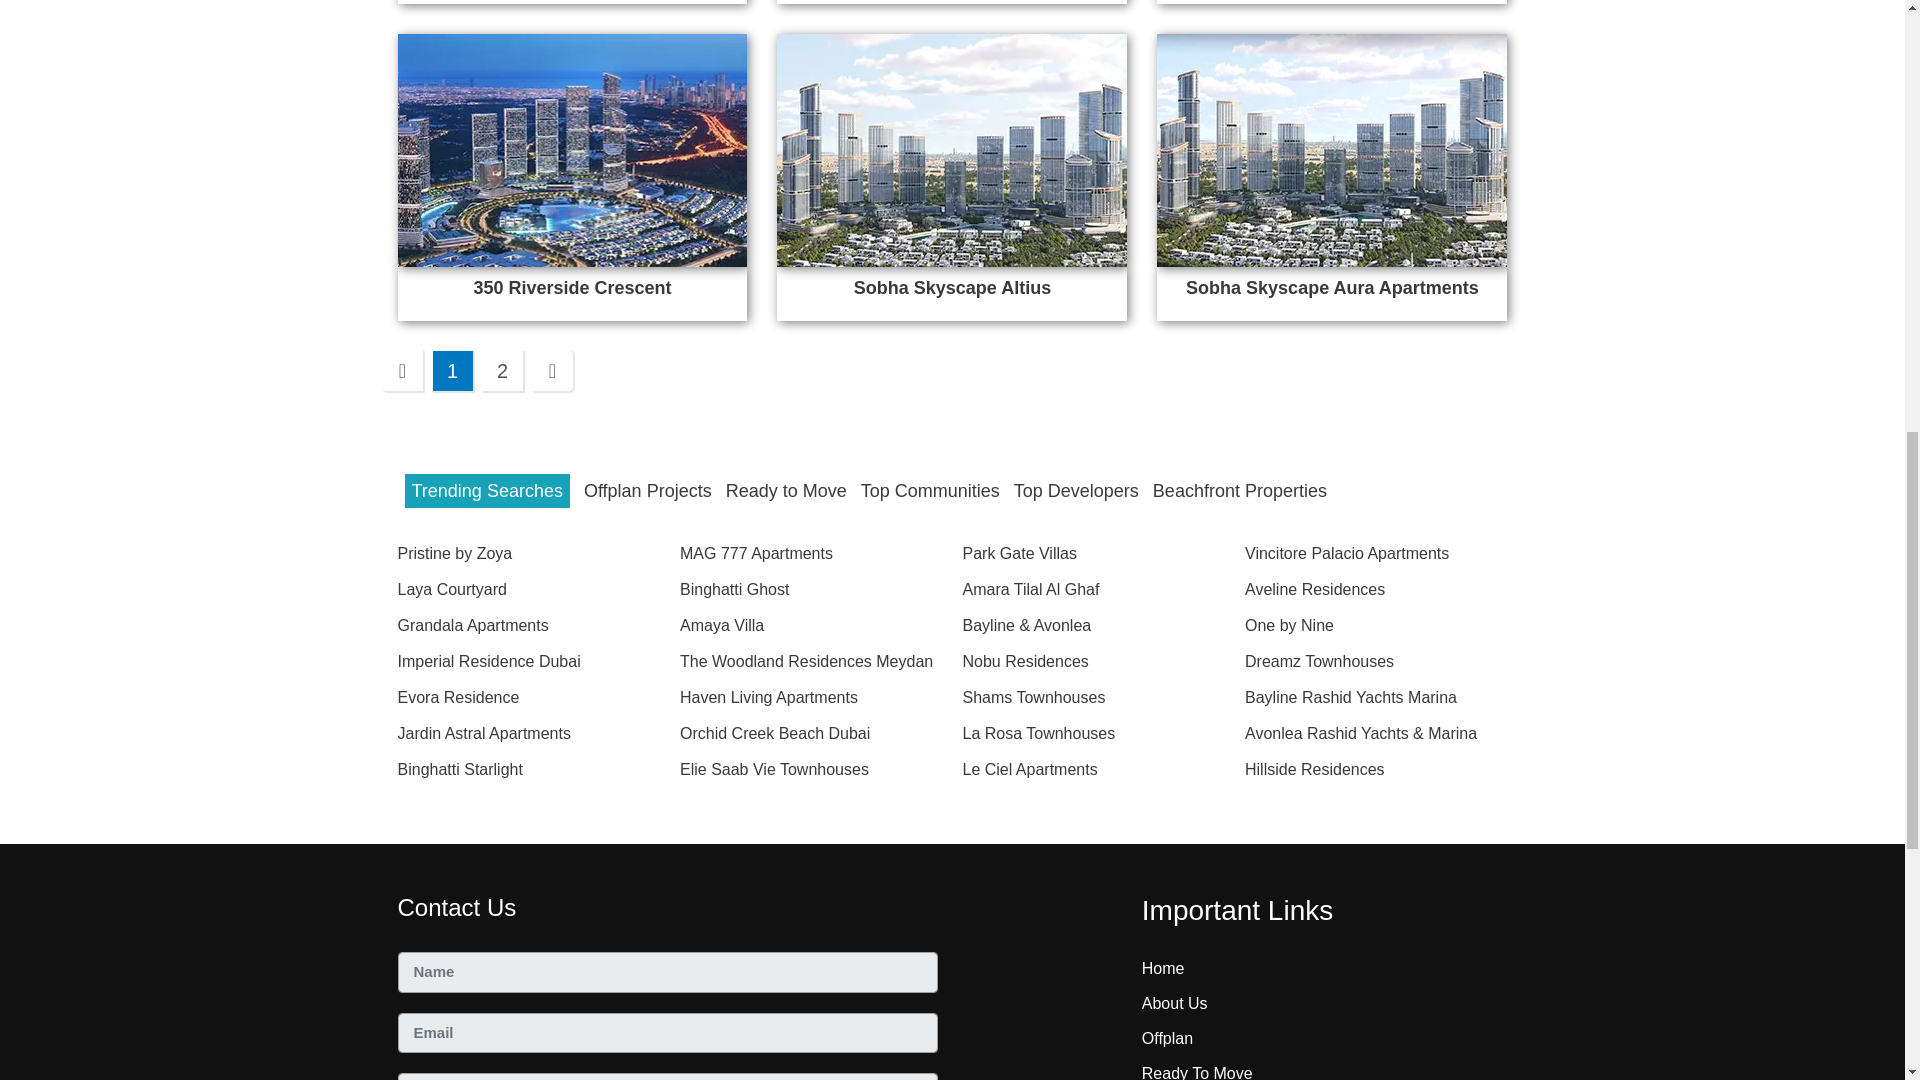 This screenshot has width=1920, height=1080. I want to click on Beachfront Properties, so click(1240, 490).